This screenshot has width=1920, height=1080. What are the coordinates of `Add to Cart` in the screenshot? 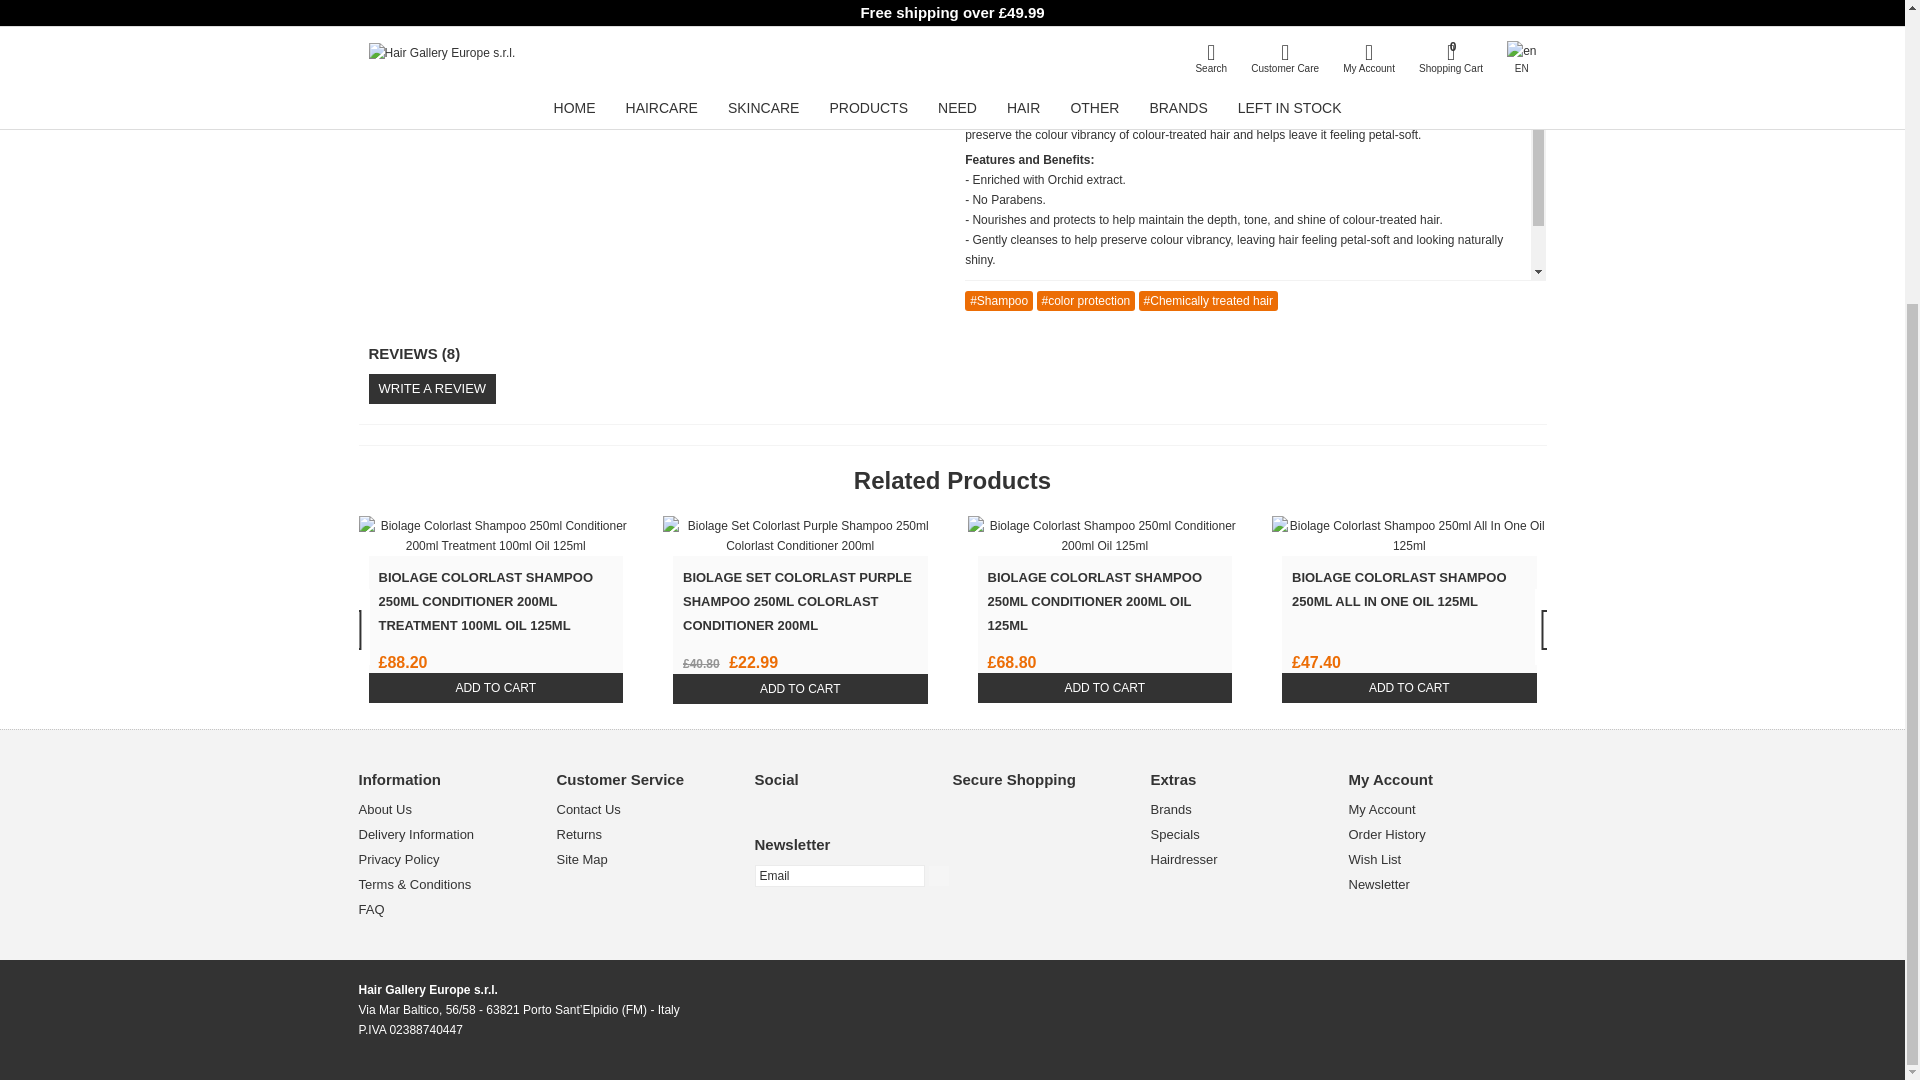 It's located at (495, 688).